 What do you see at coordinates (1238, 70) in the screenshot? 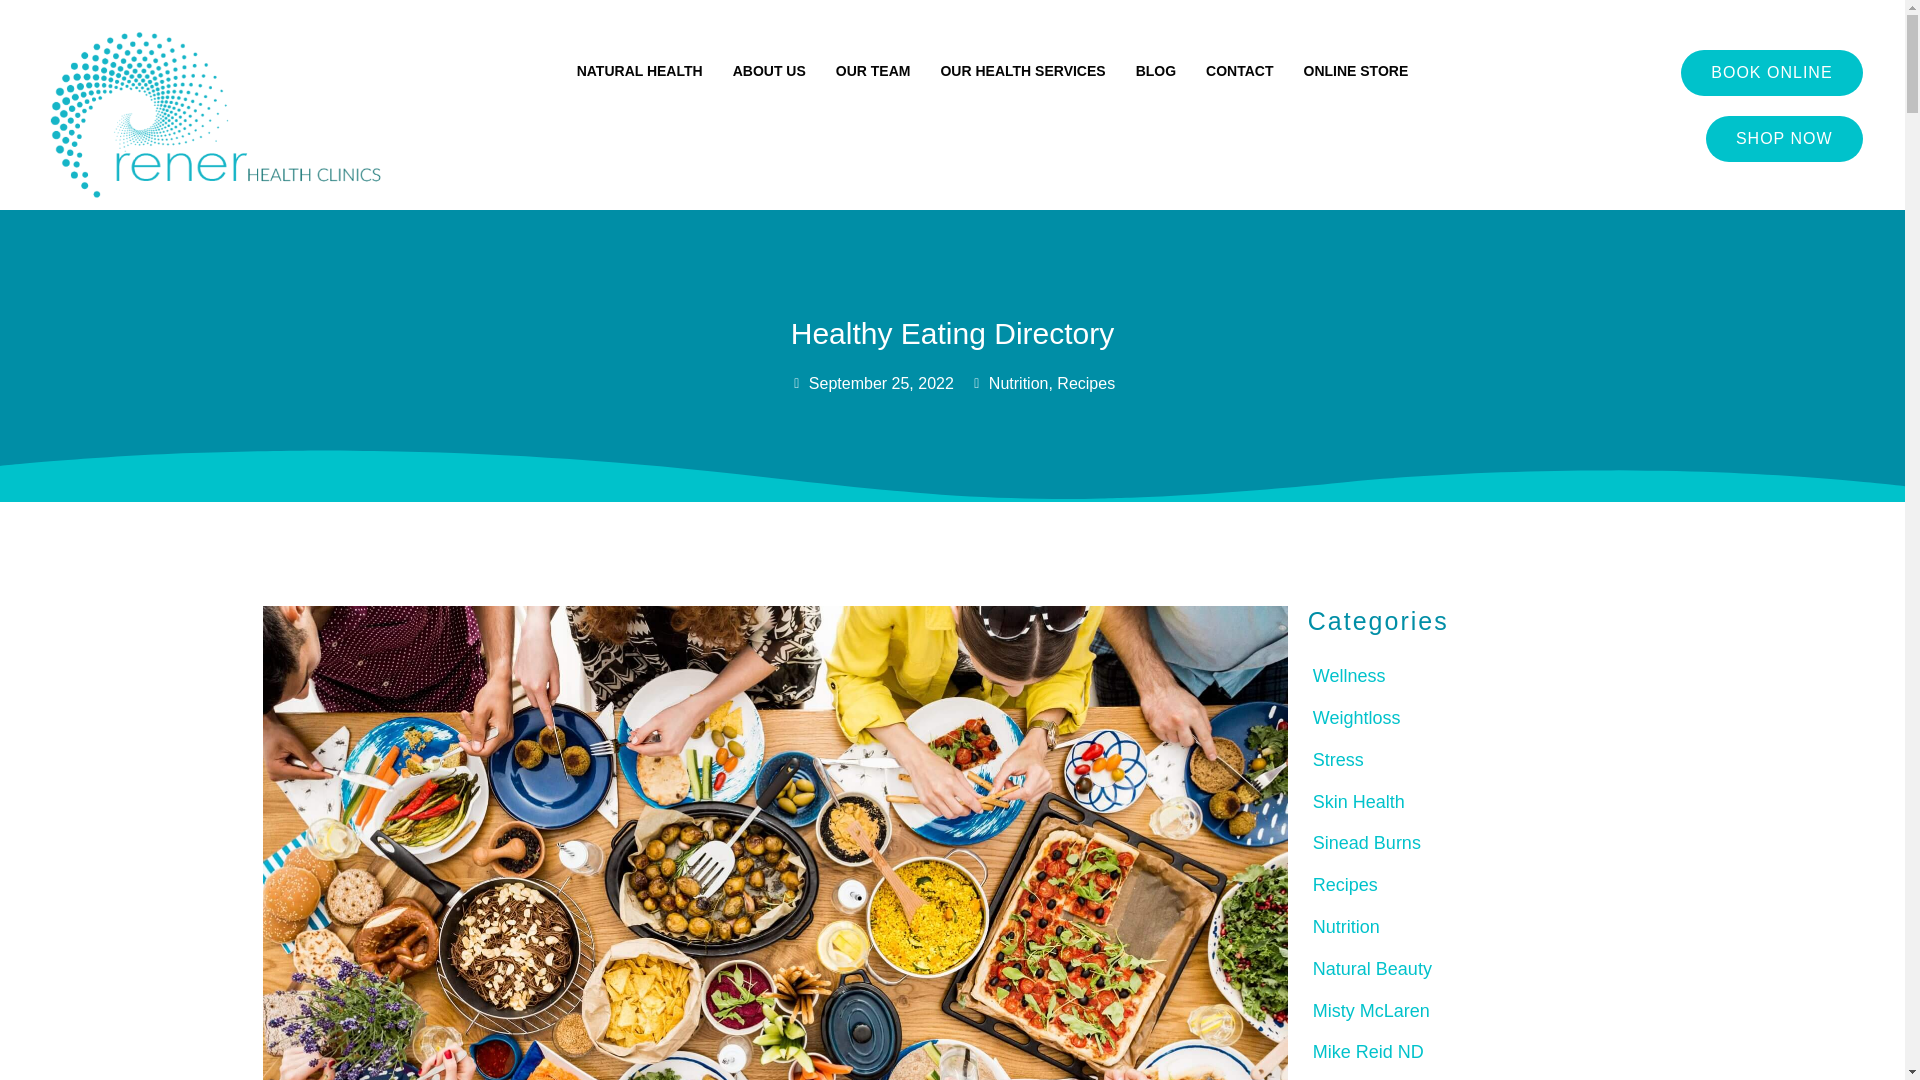
I see `CONTACT` at bounding box center [1238, 70].